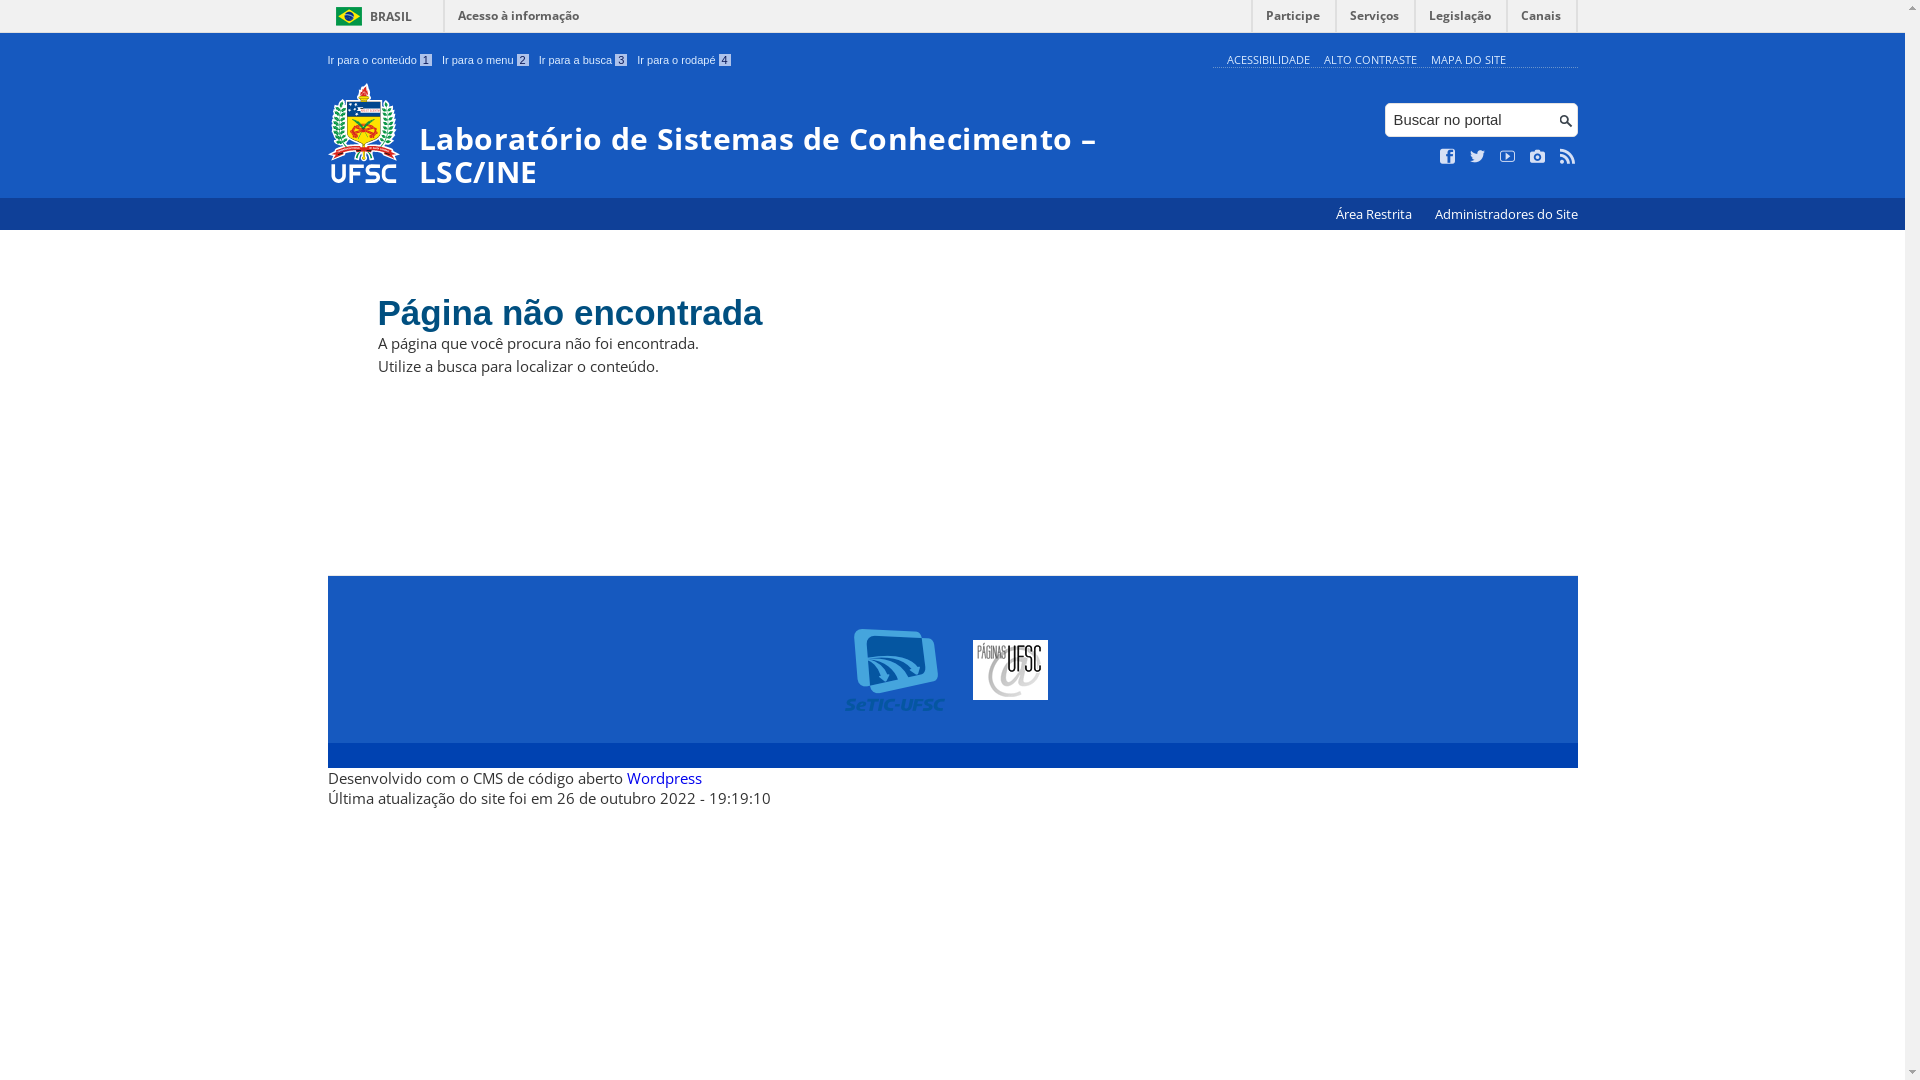 The width and height of the screenshot is (1920, 1080). Describe the element at coordinates (1268, 60) in the screenshot. I see `ACESSIBILIDADE` at that location.